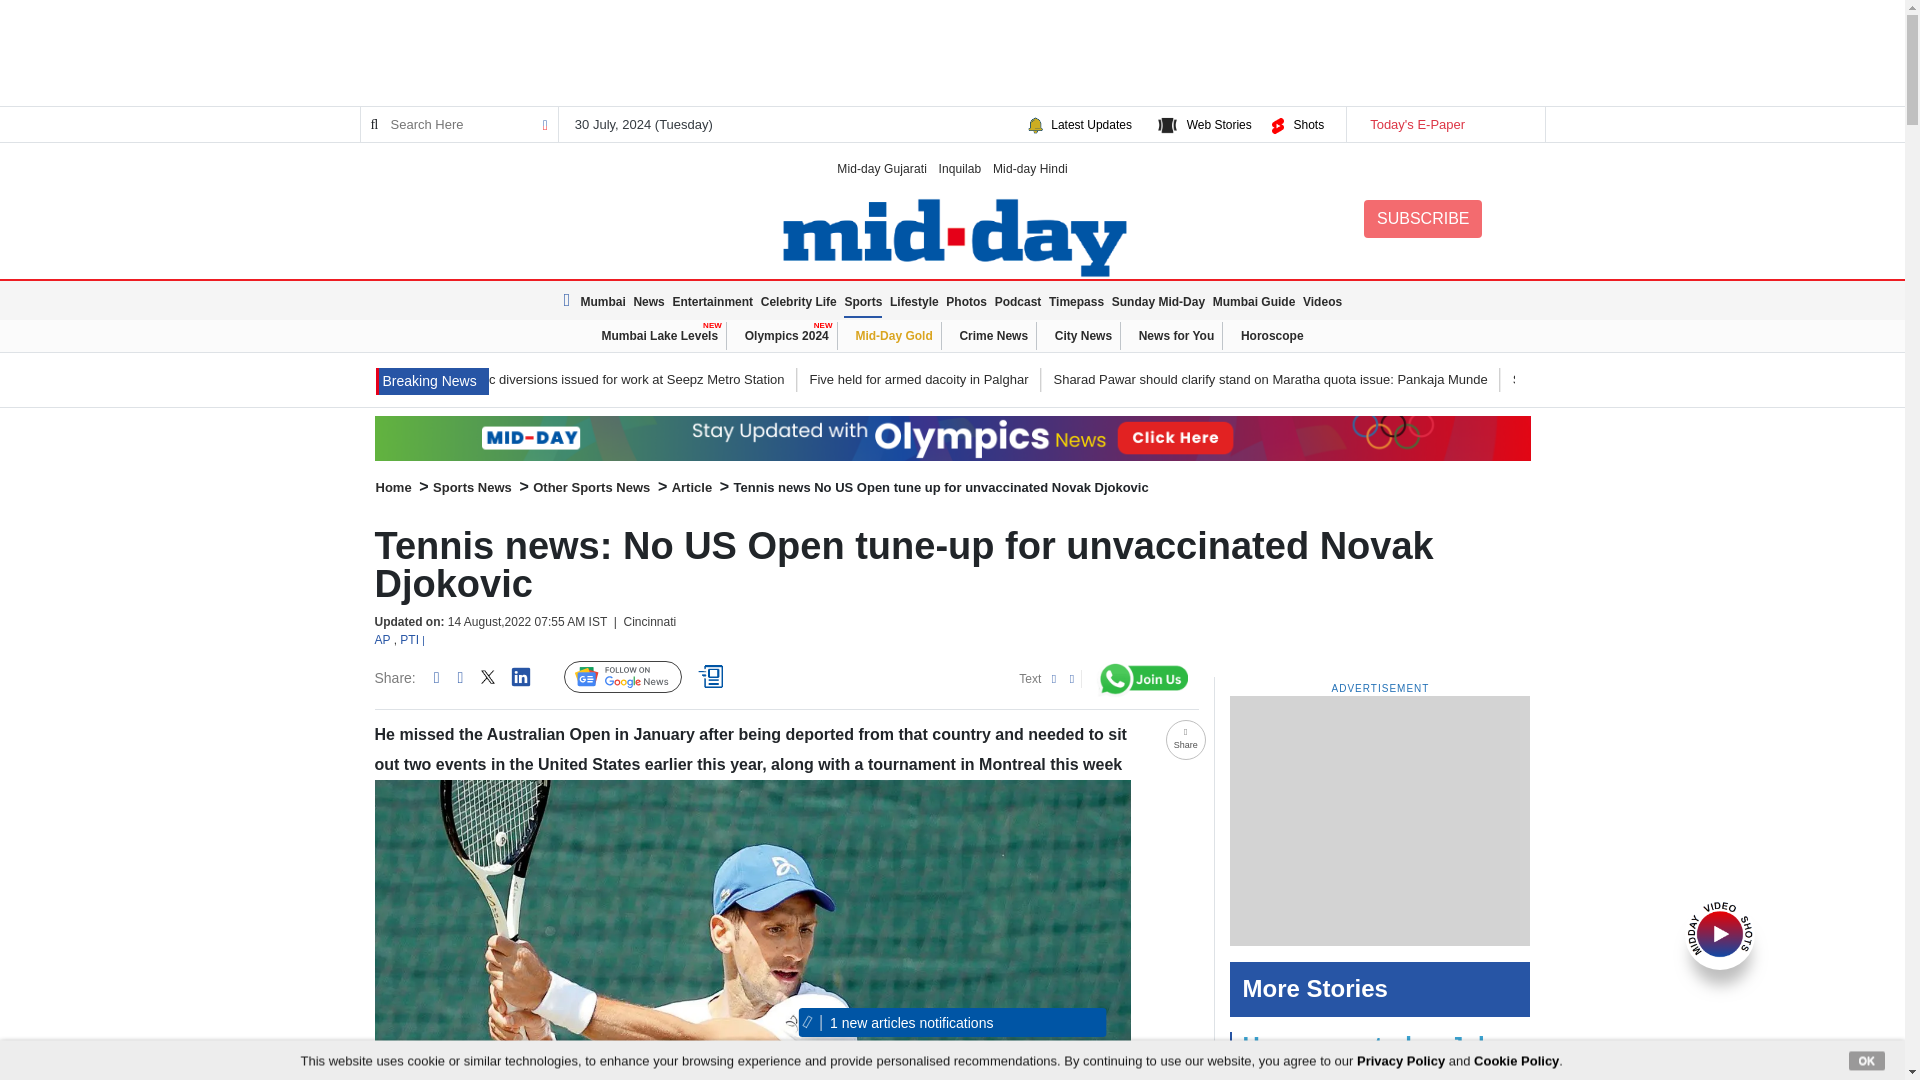 The image size is (1920, 1080). Describe the element at coordinates (432, 382) in the screenshot. I see `Latest News` at that location.